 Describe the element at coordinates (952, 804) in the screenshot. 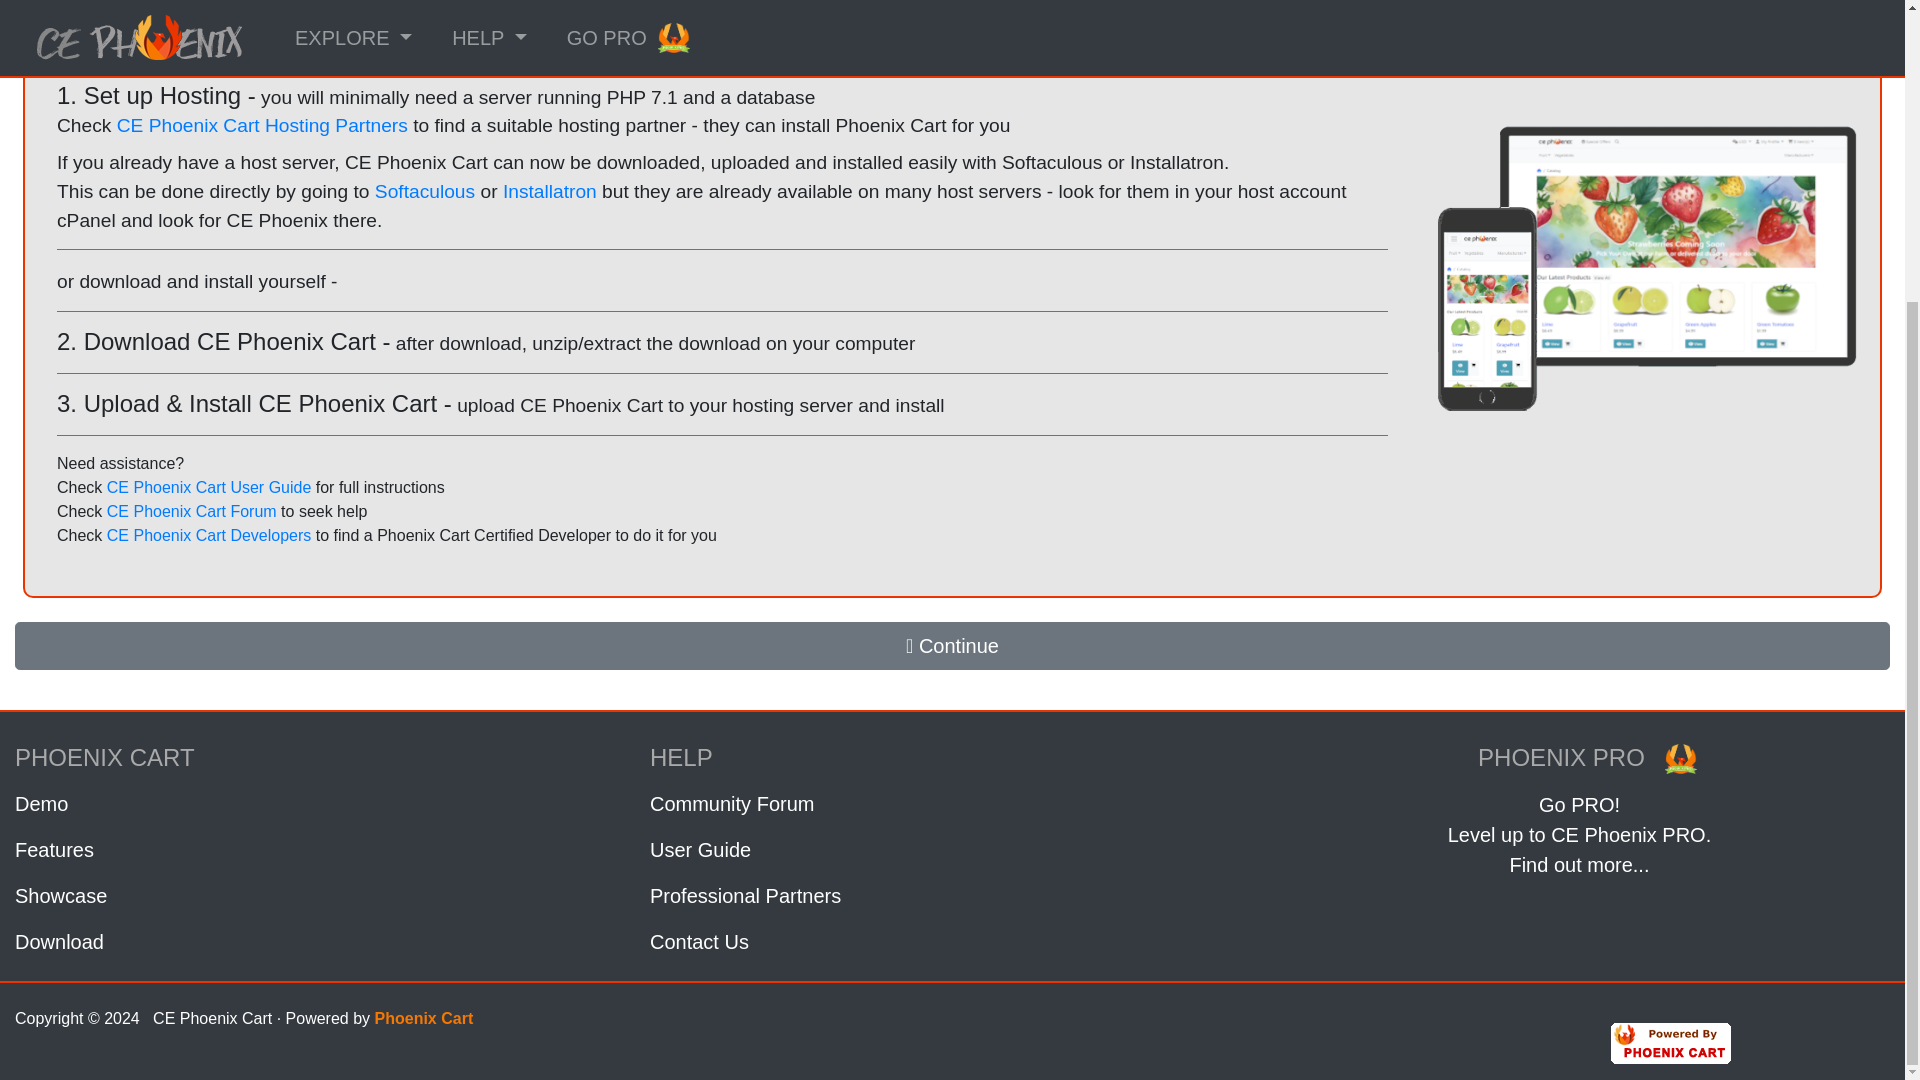

I see `Community Forum` at that location.